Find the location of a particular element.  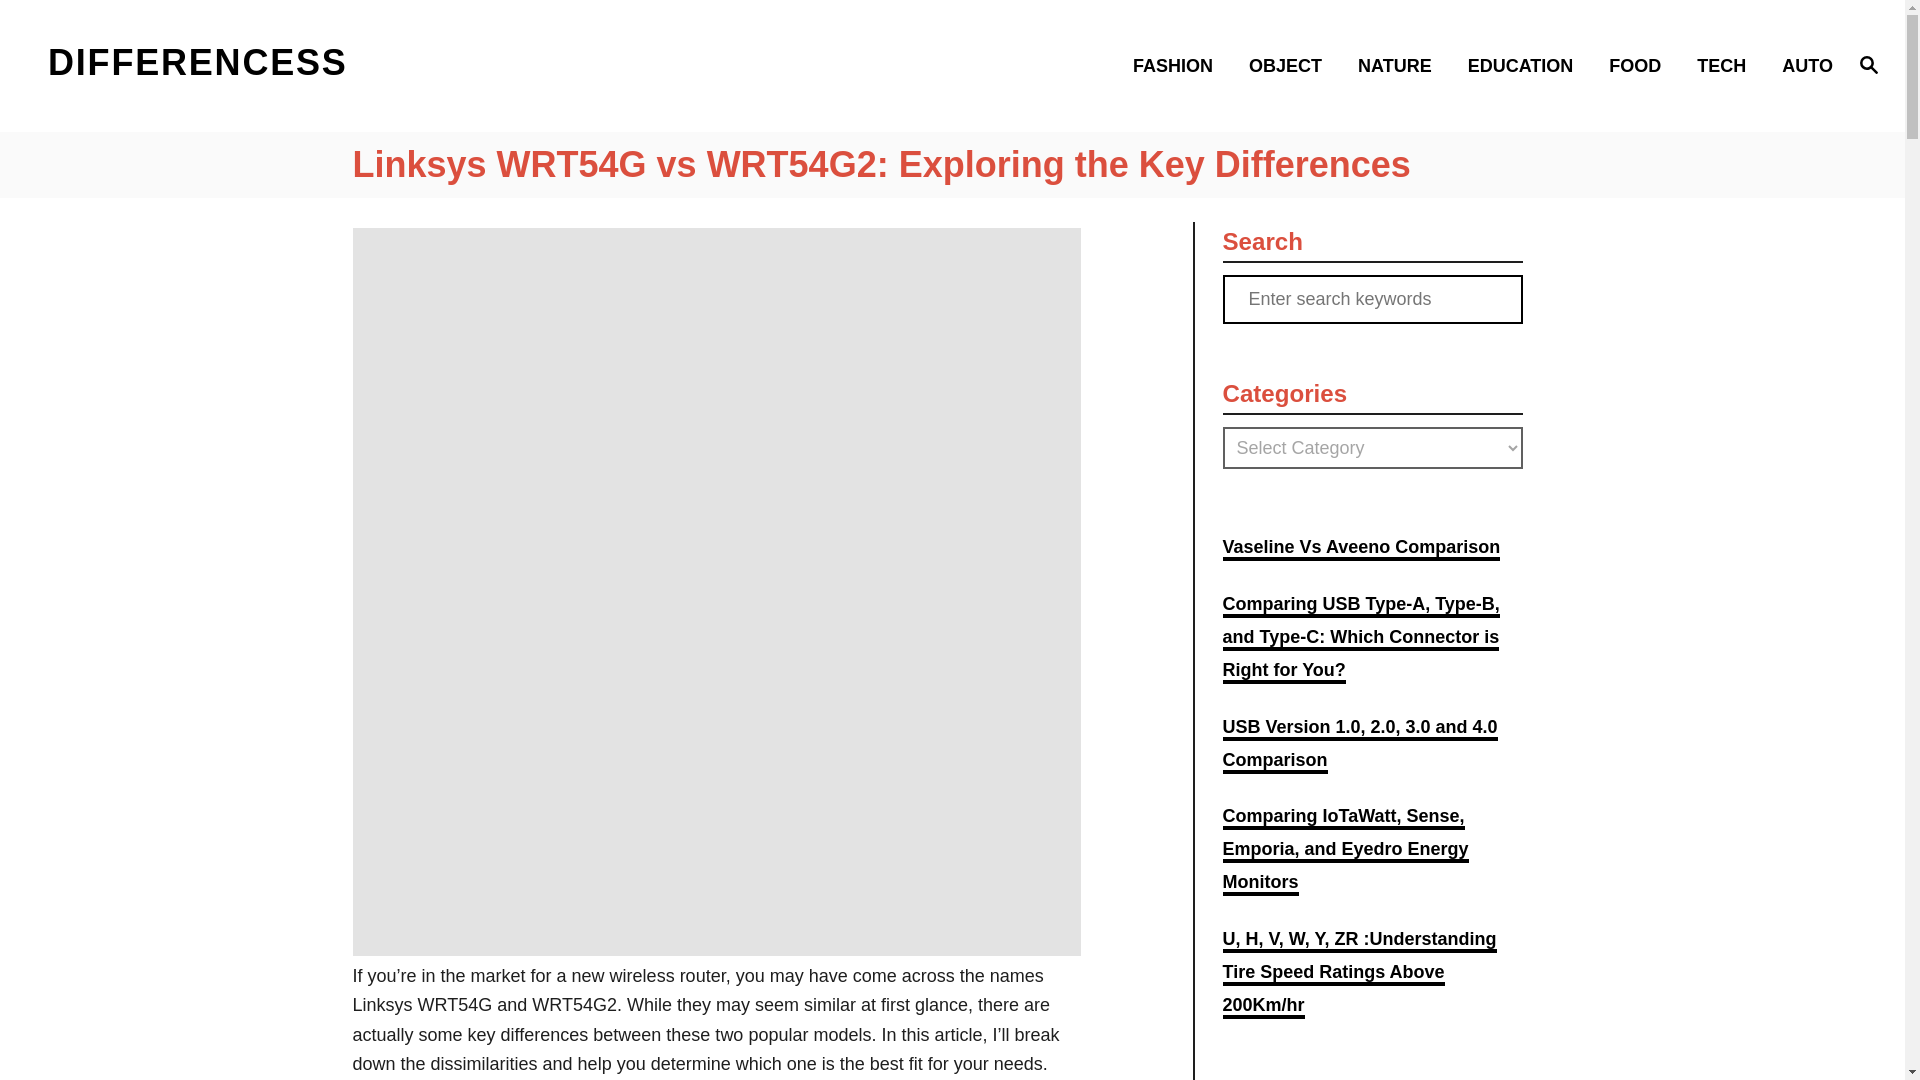

EDUCATION is located at coordinates (1526, 64).